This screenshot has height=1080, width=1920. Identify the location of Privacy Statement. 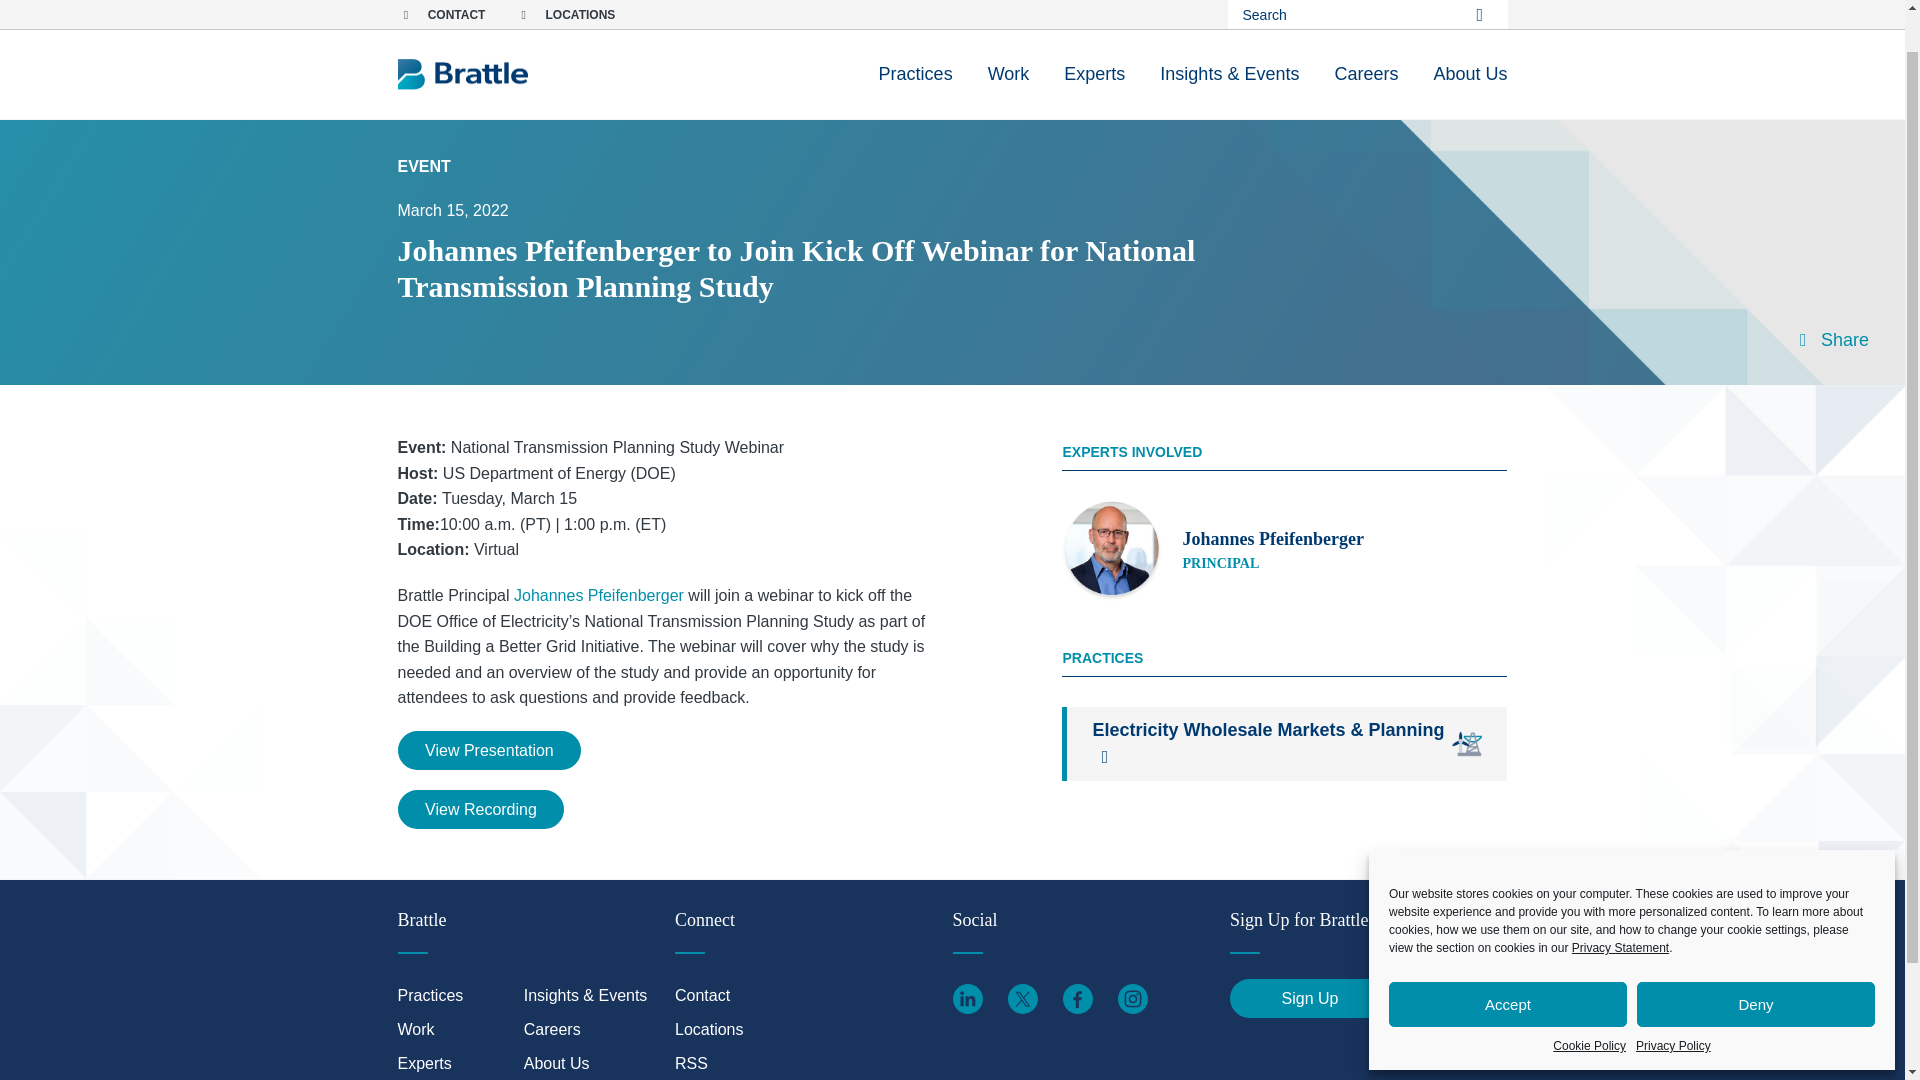
(1620, 903).